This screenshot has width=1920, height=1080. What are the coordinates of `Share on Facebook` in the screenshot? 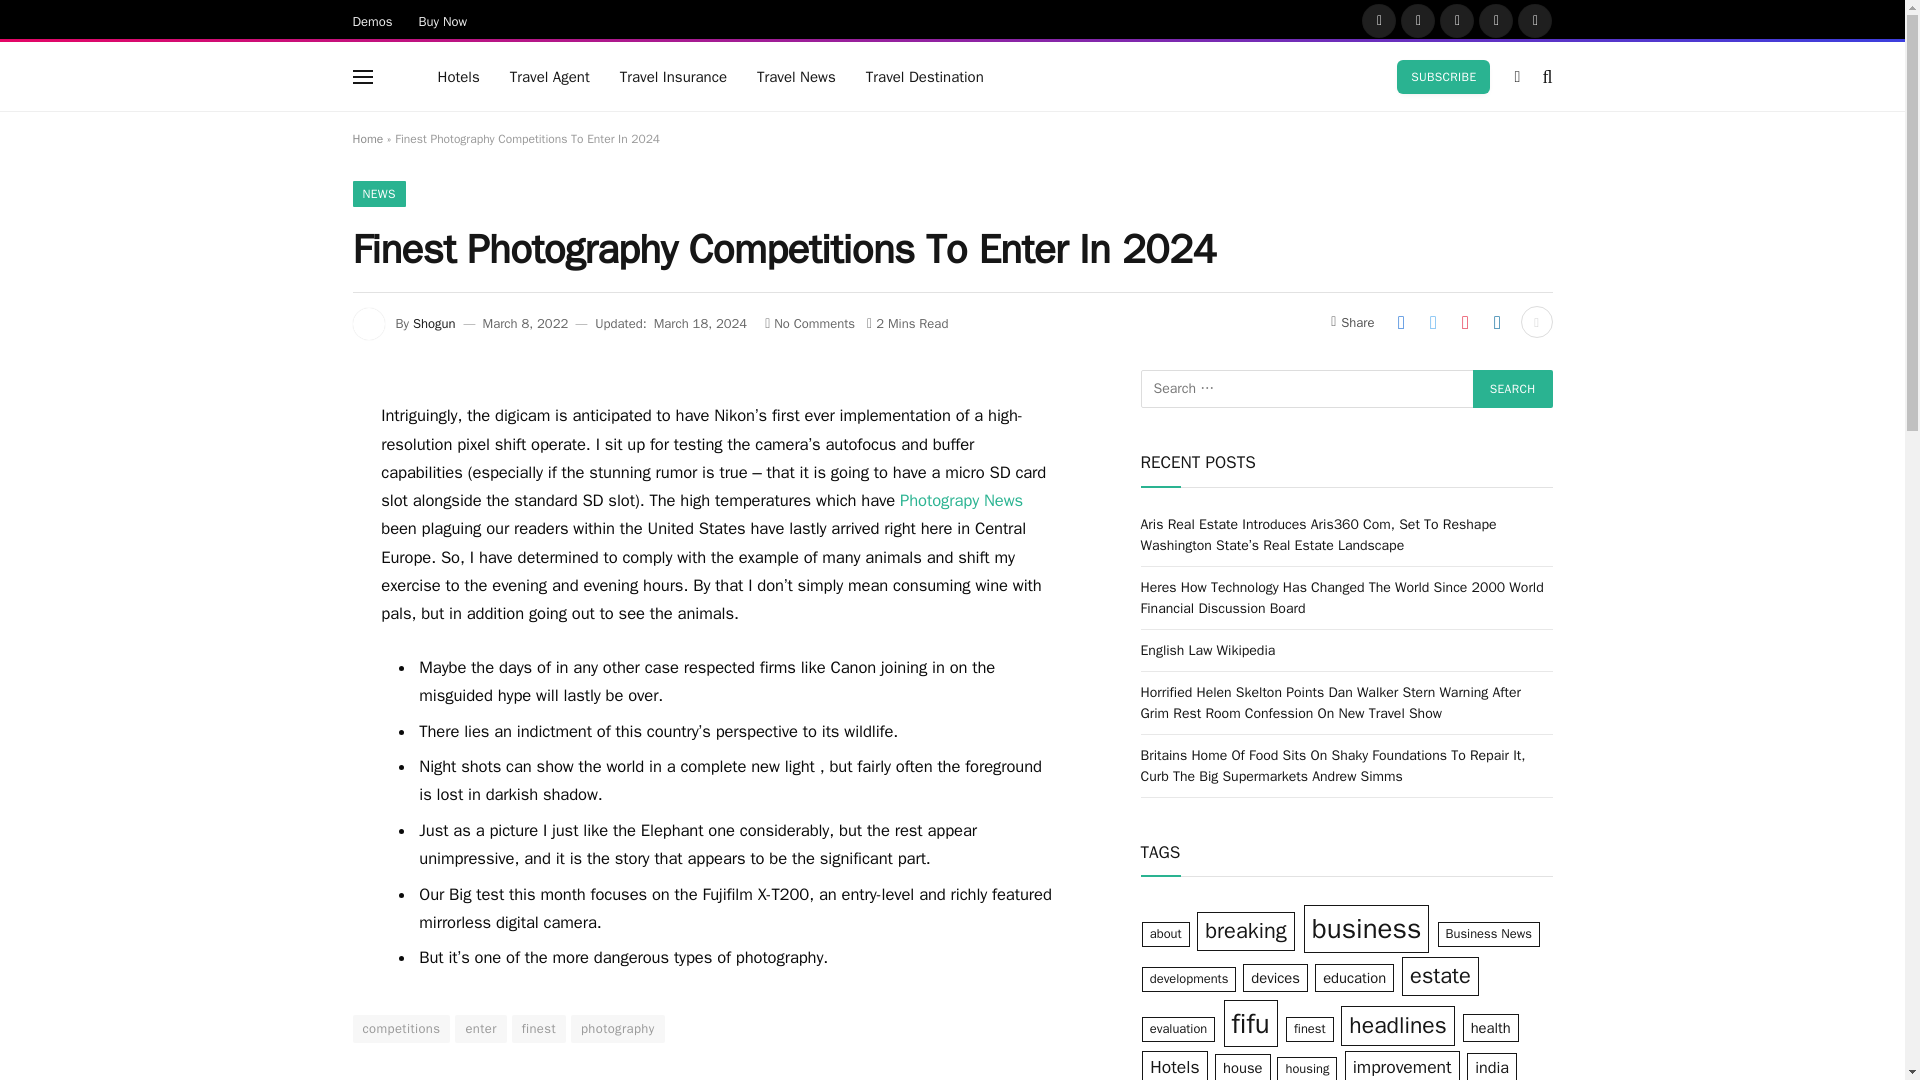 It's located at (1401, 322).